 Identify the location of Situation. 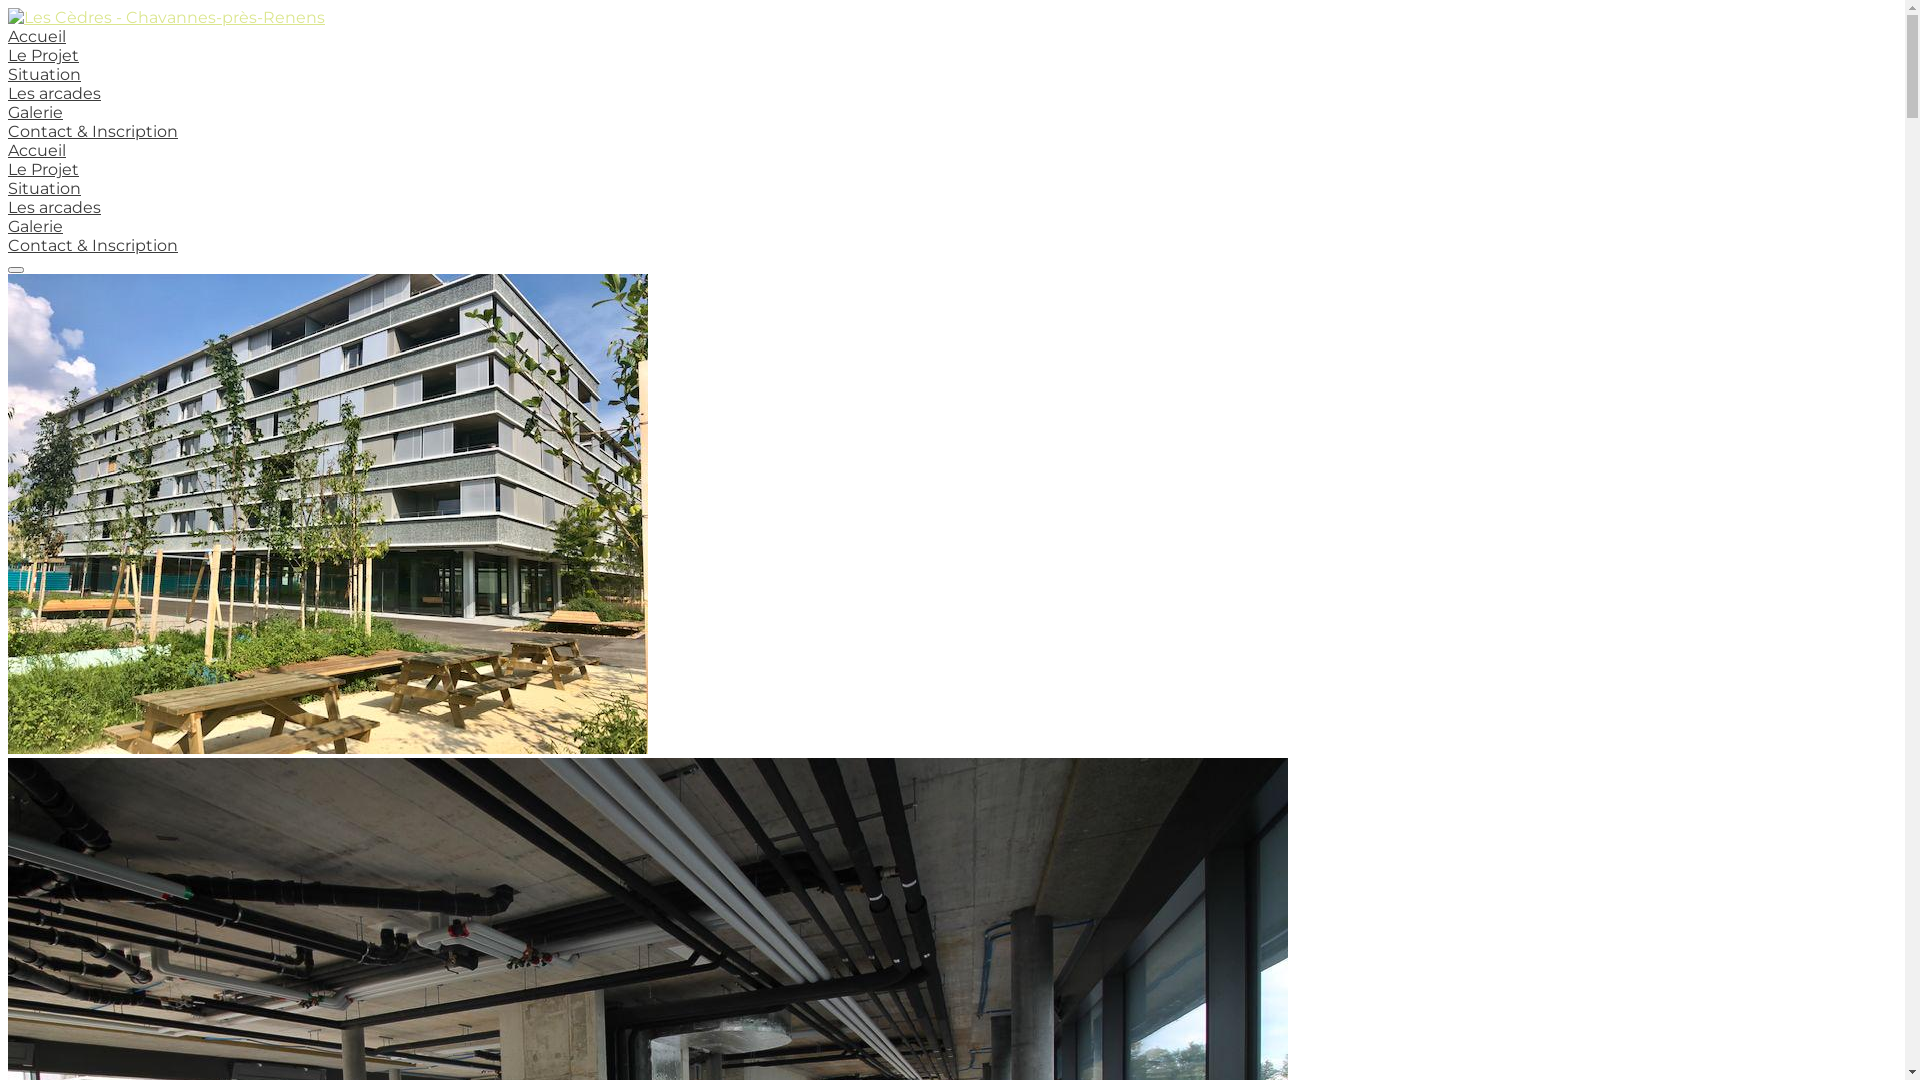
(44, 188).